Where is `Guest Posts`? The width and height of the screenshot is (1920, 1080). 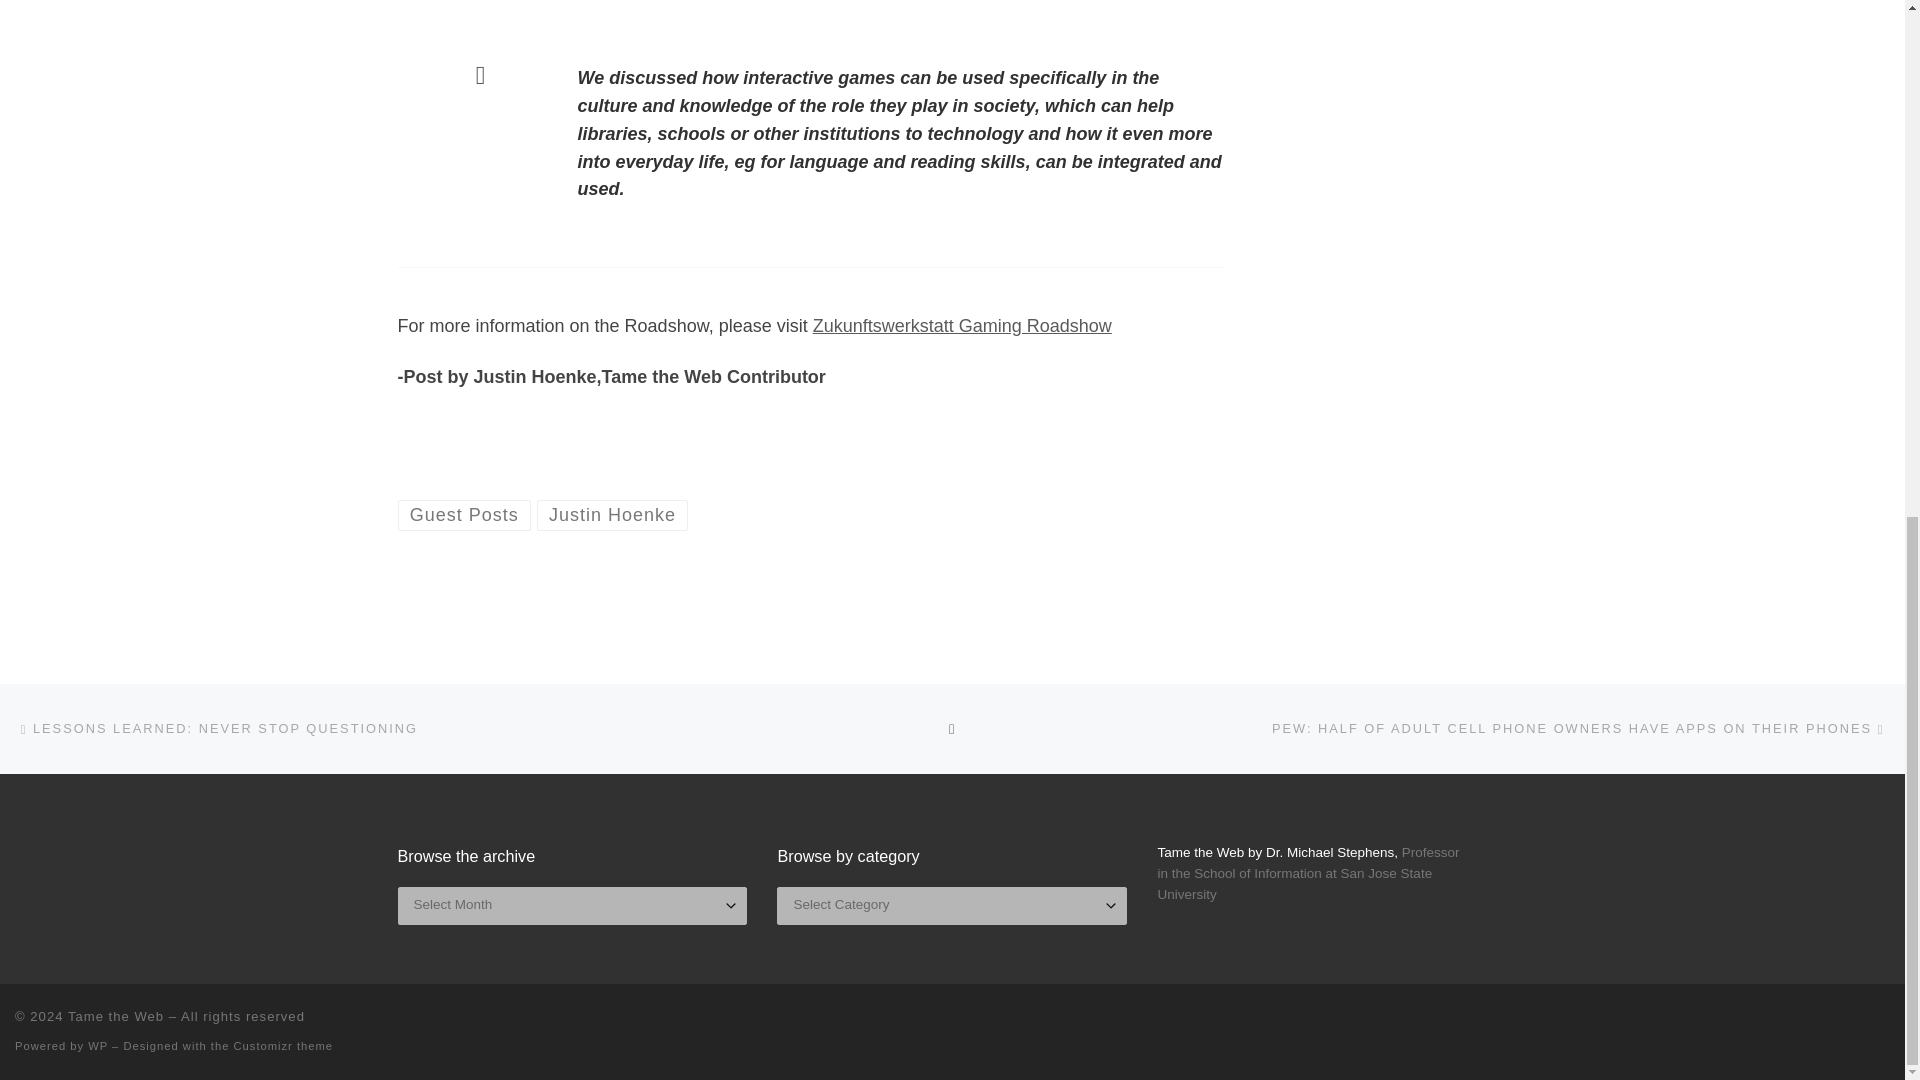
Guest Posts is located at coordinates (464, 516).